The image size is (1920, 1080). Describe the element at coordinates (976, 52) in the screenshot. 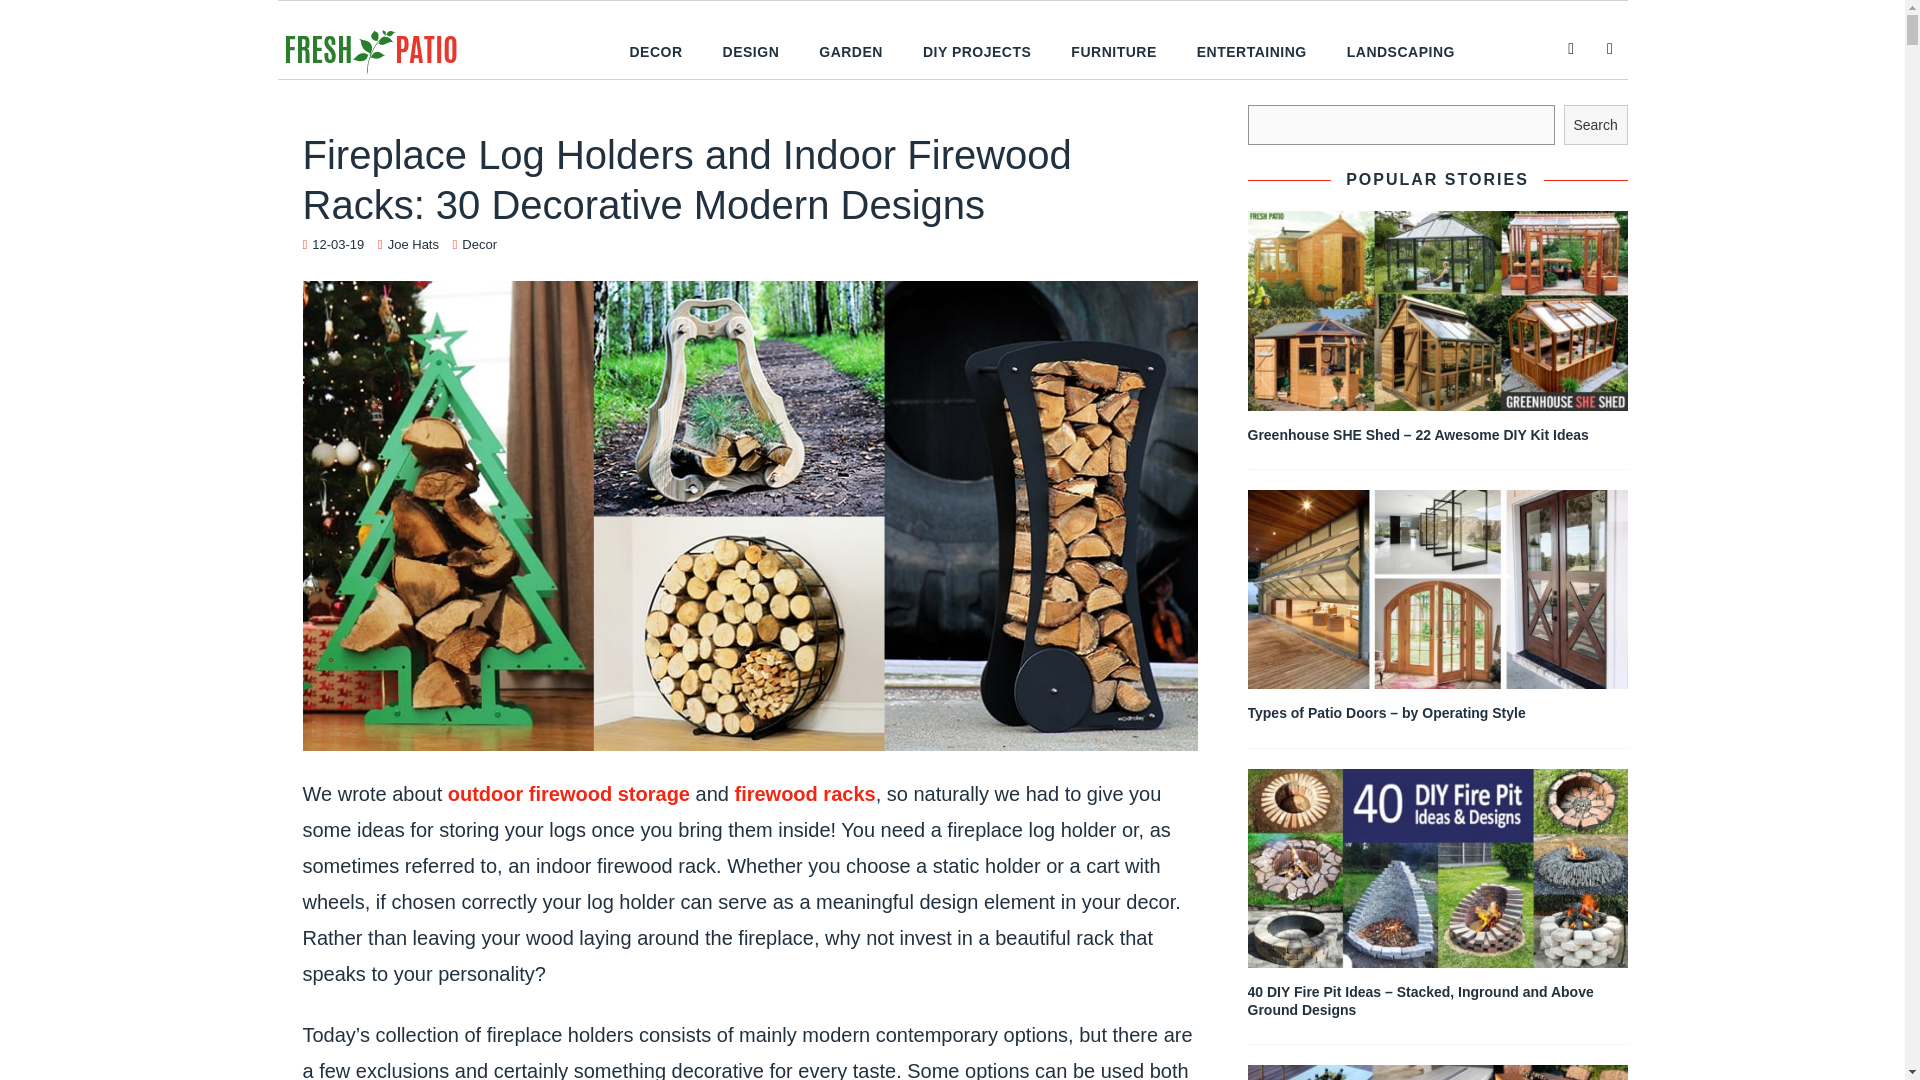

I see `DIY PROJECTS` at that location.